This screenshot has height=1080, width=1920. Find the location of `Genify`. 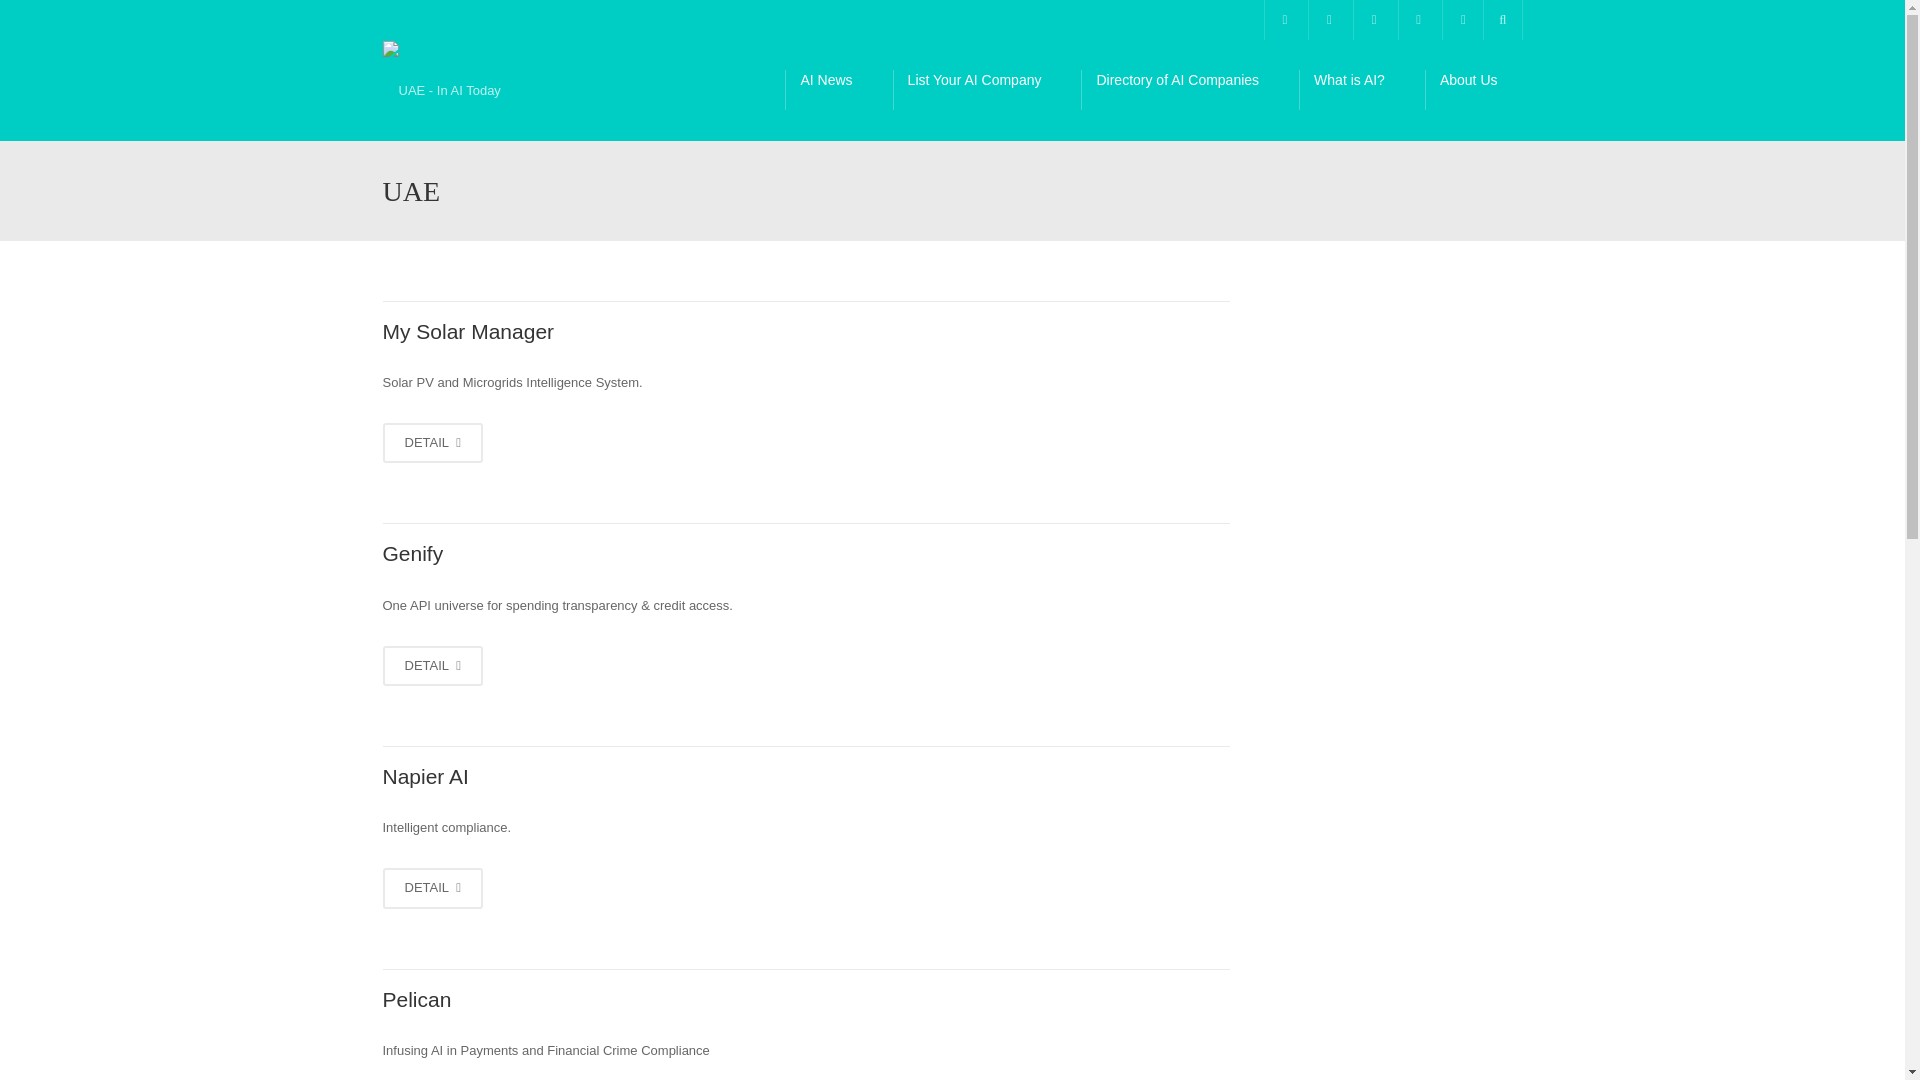

Genify is located at coordinates (412, 553).